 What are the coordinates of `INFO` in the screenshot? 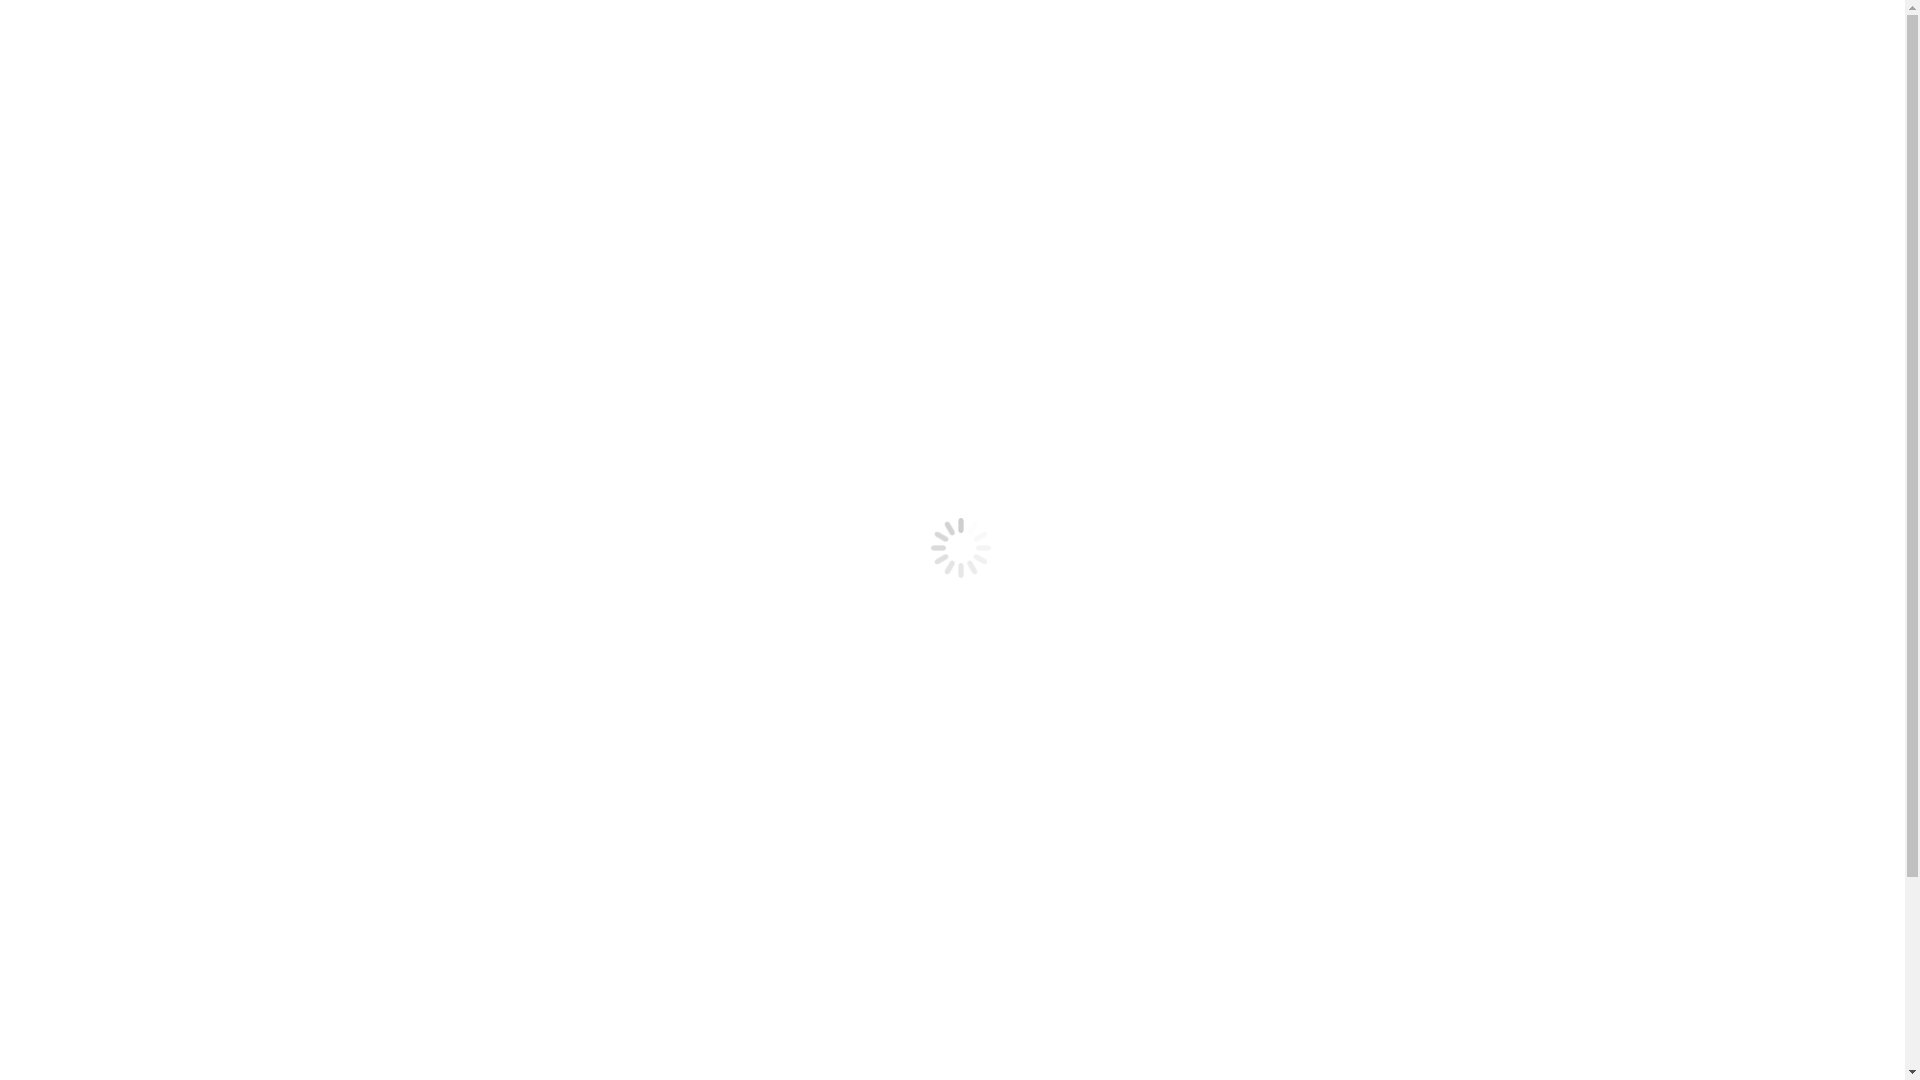 It's located at (106, 382).